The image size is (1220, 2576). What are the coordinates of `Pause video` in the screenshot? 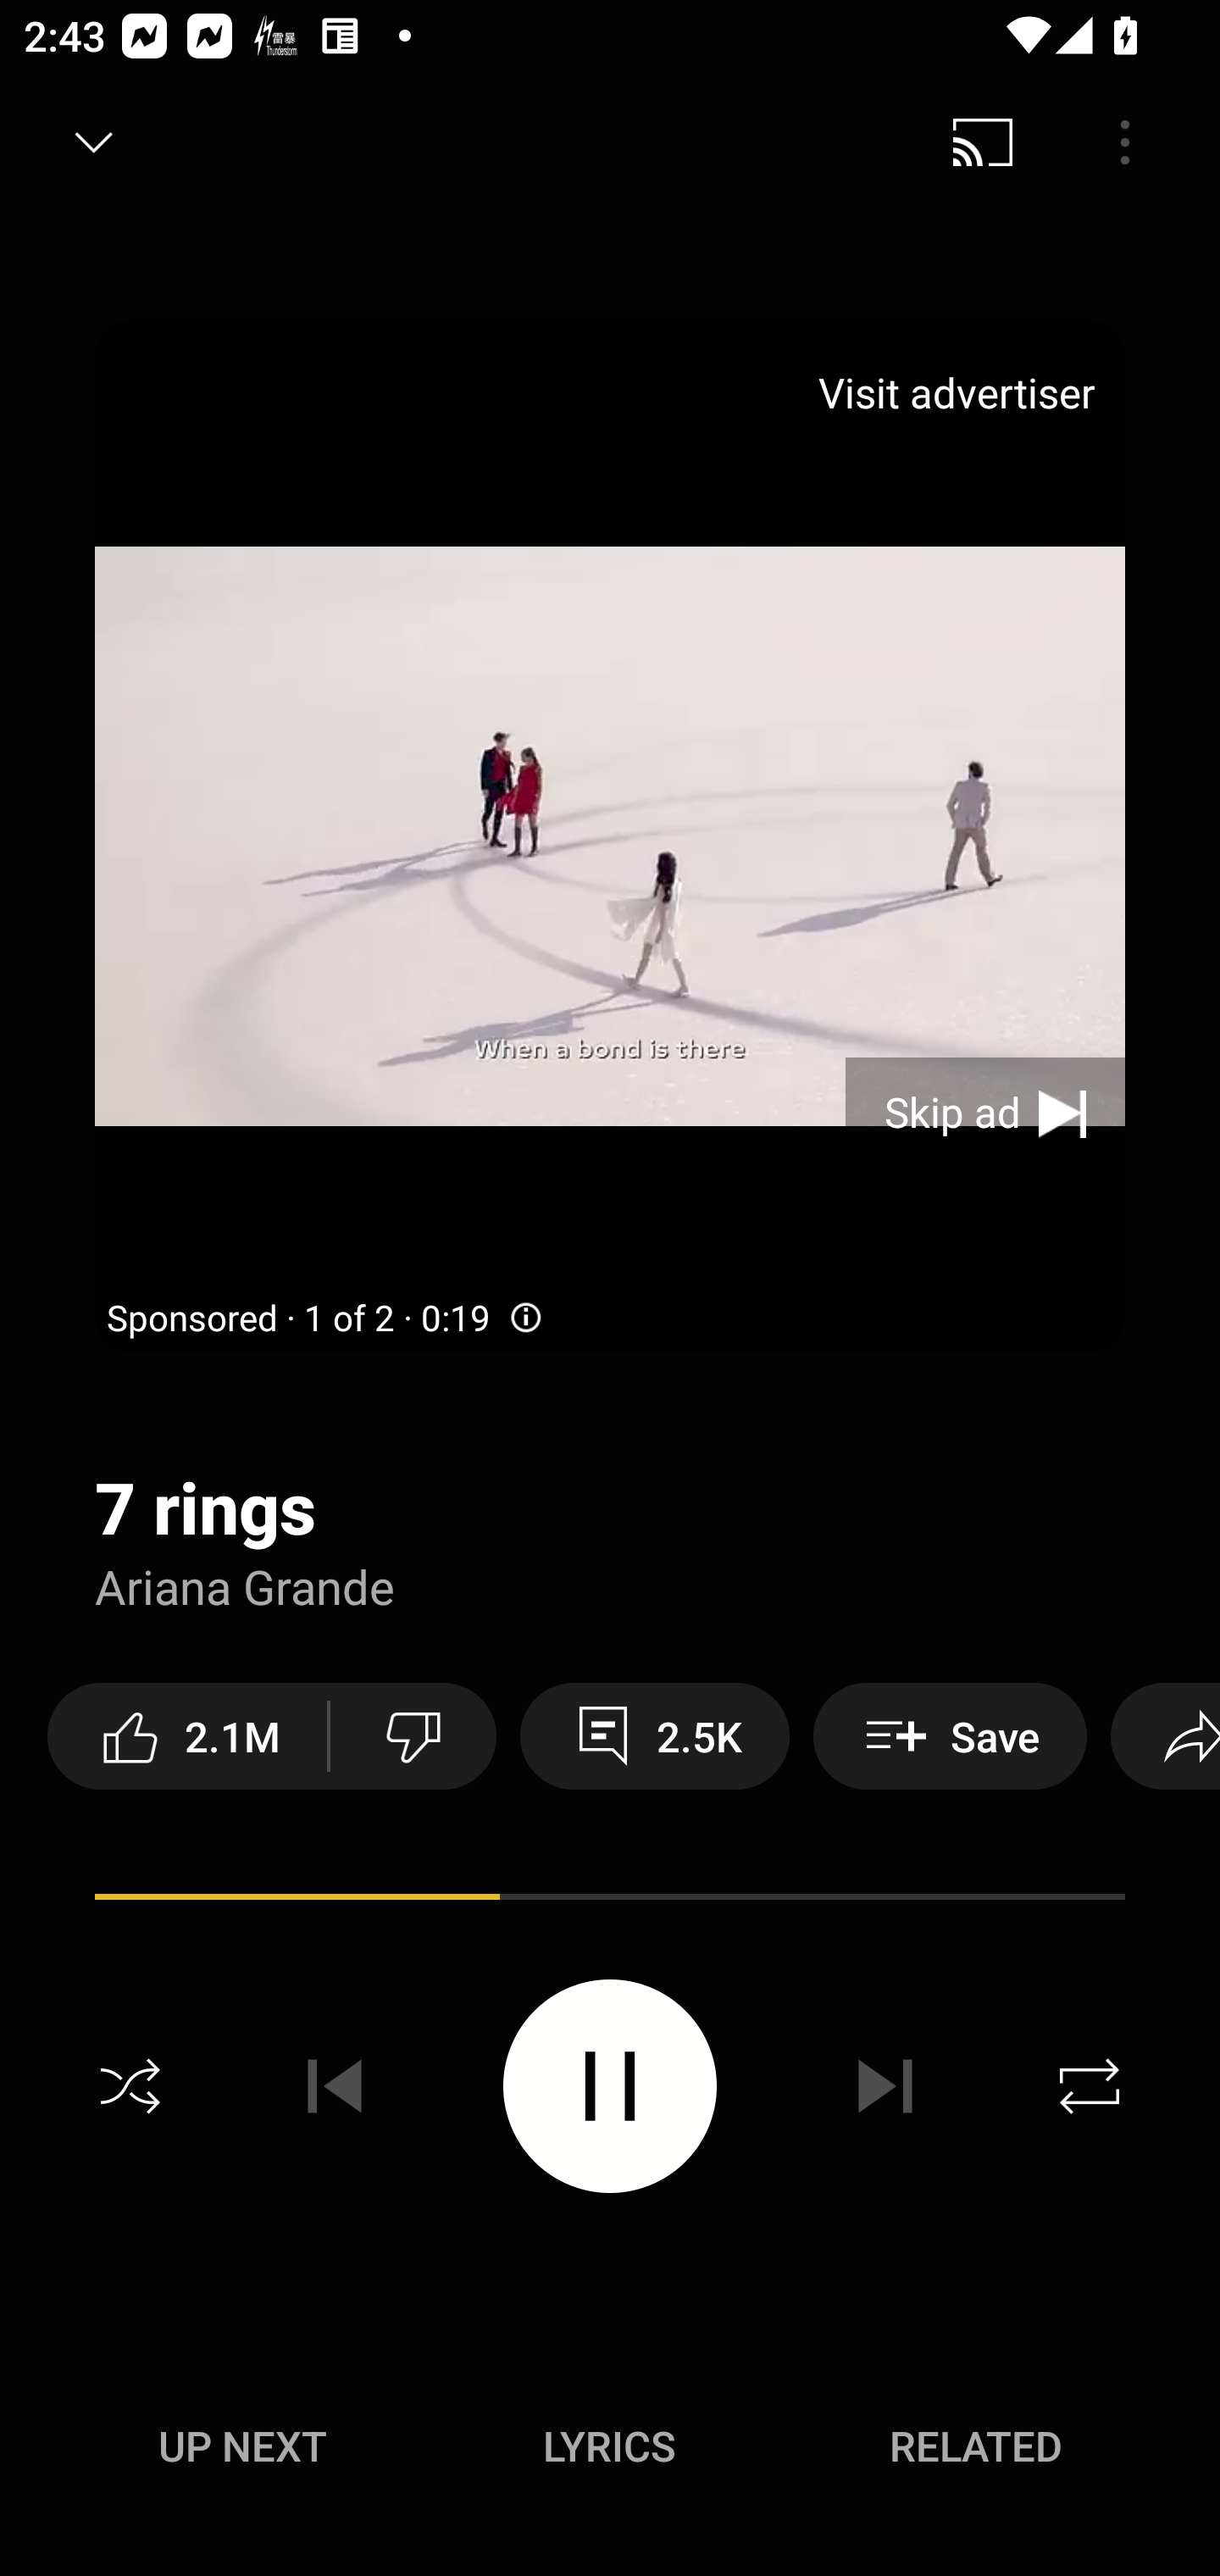 It's located at (610, 2085).